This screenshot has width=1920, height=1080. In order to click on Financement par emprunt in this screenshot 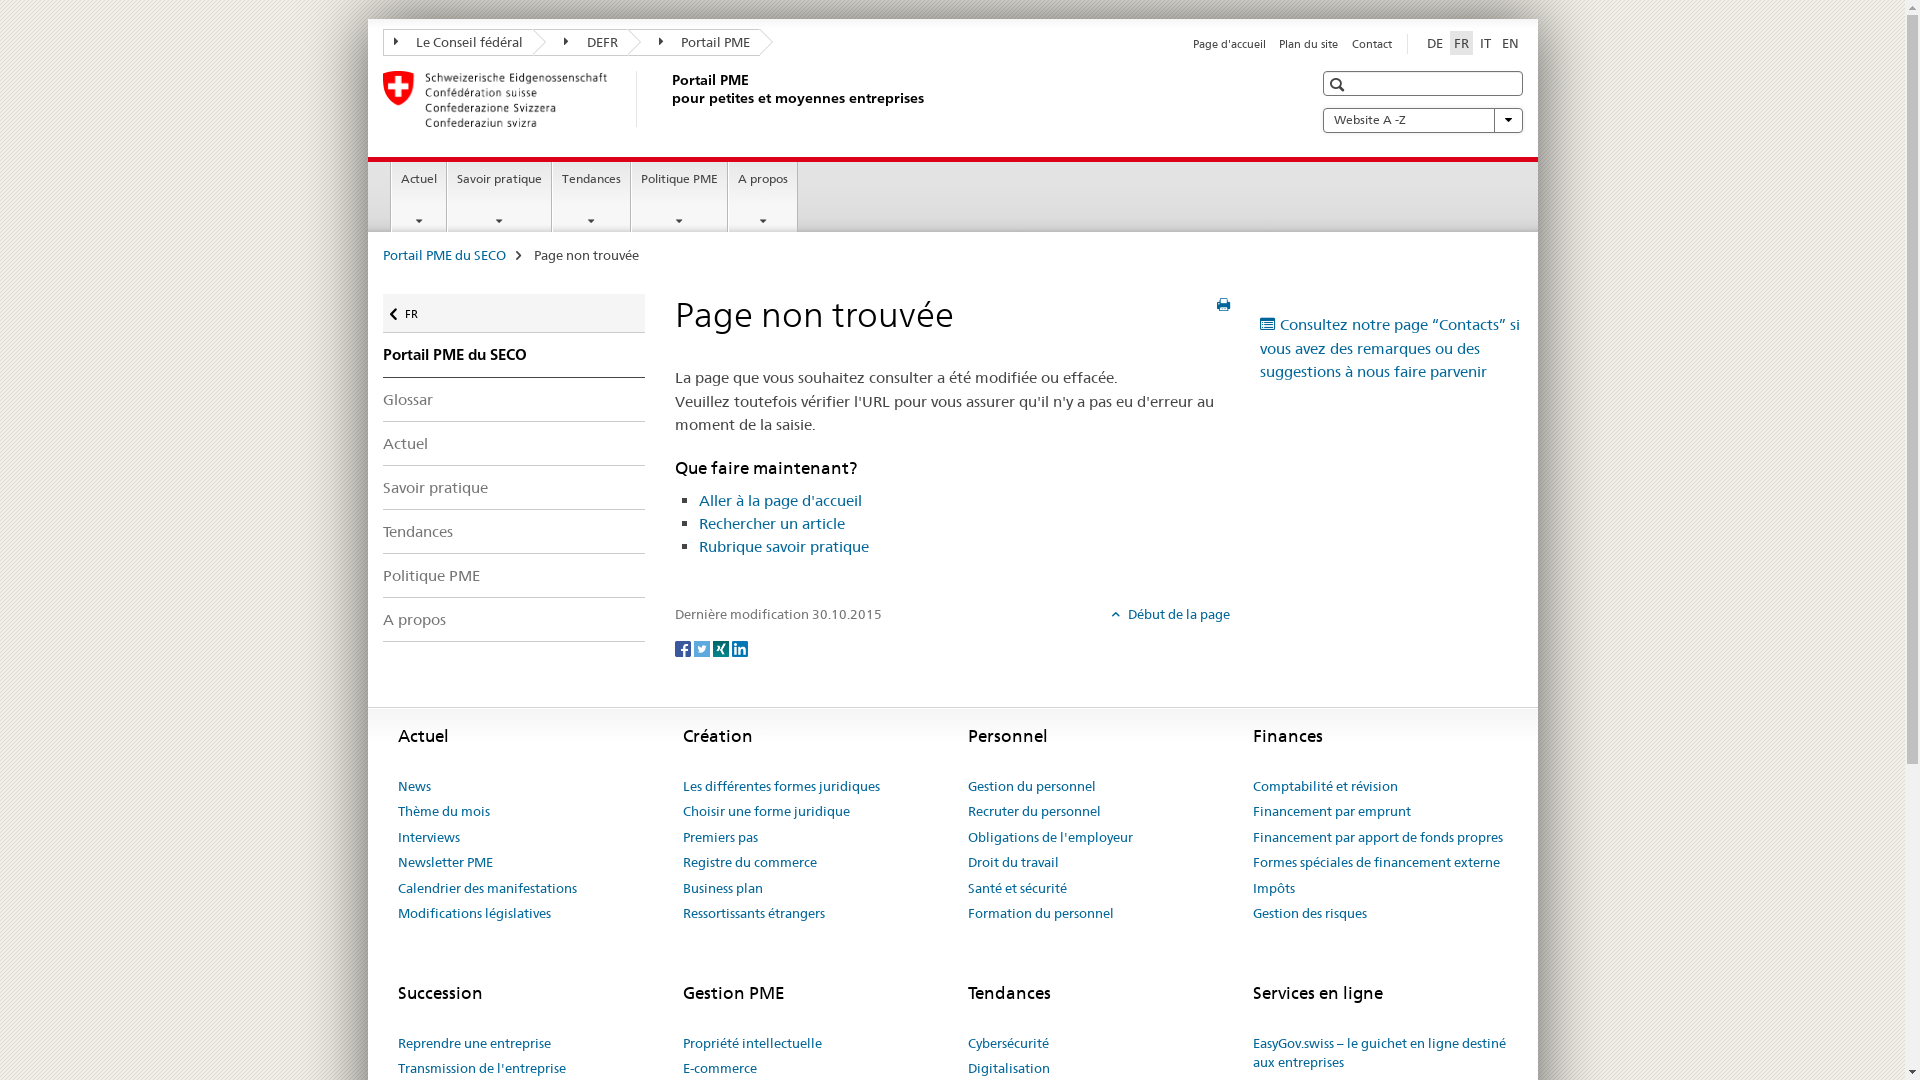, I will do `click(1331, 812)`.